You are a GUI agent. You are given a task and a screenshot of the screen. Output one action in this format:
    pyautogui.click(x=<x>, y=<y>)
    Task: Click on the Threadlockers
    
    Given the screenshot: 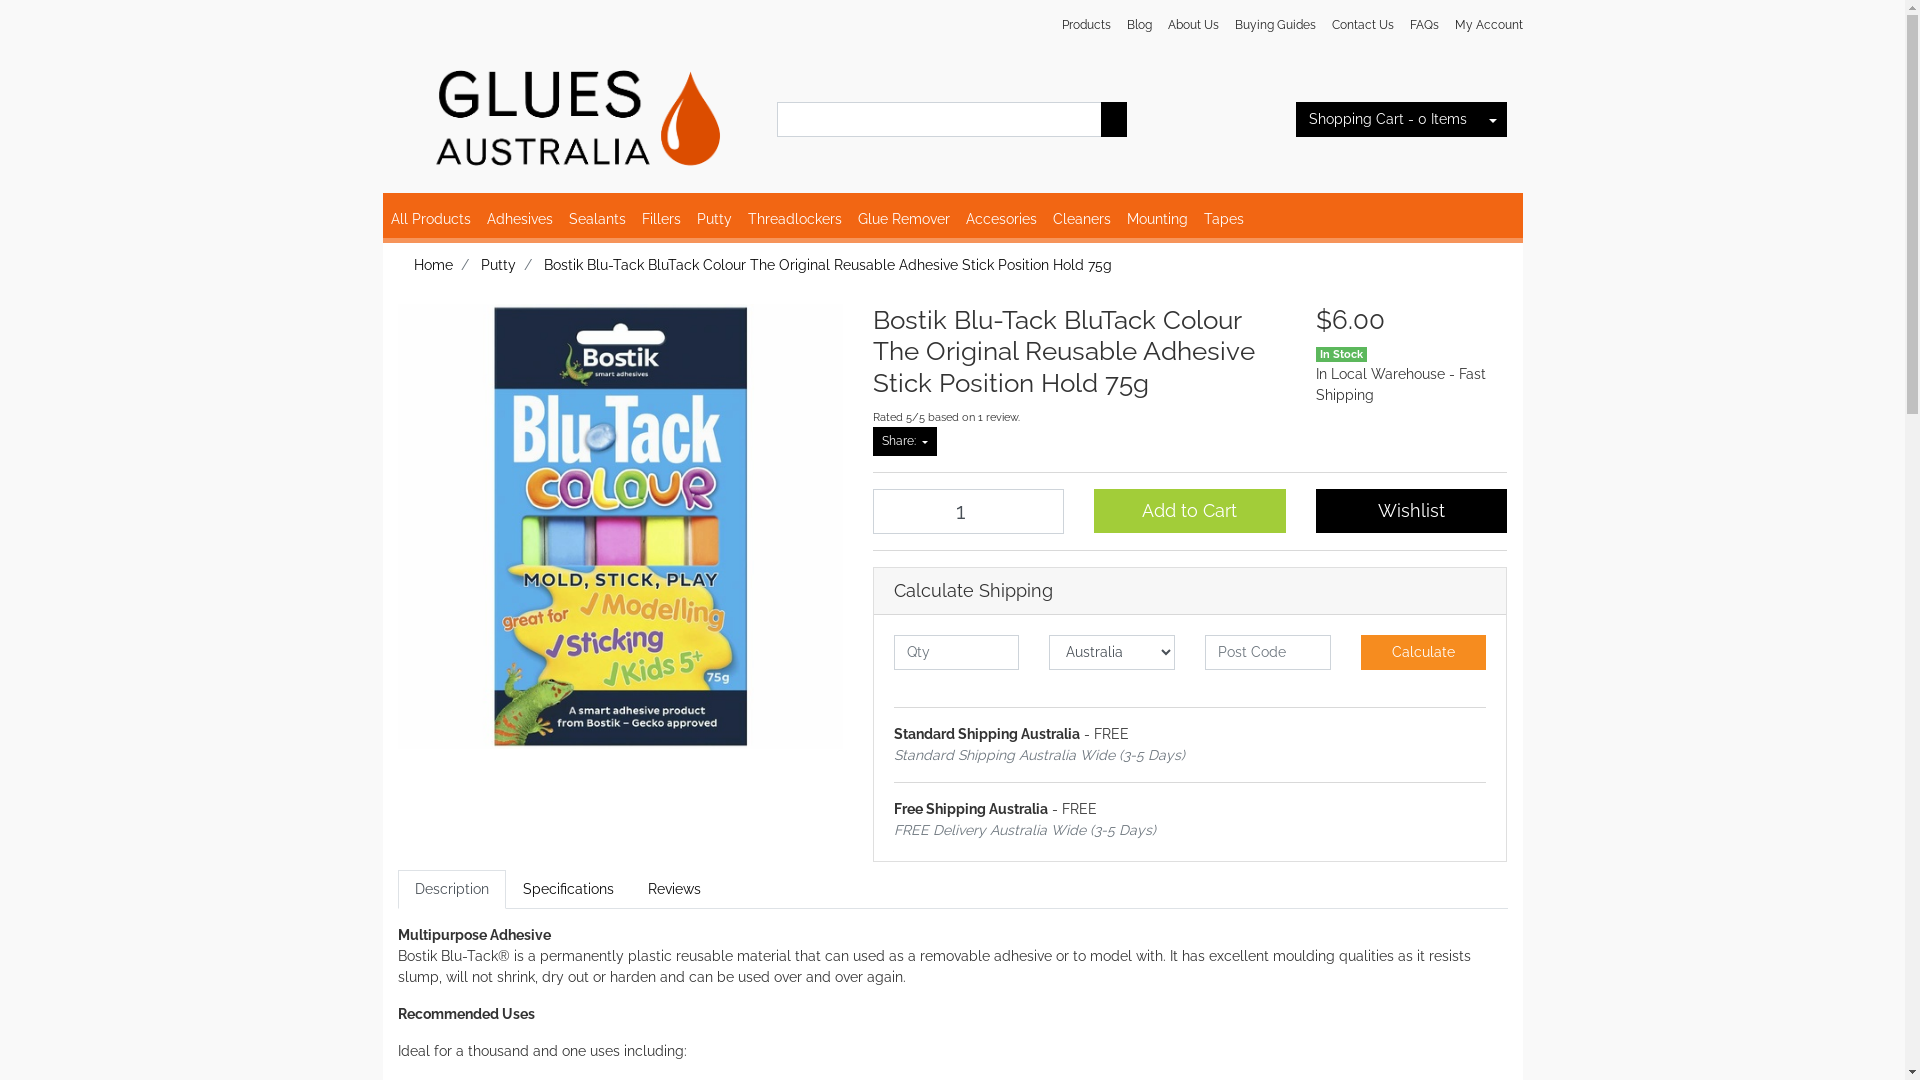 What is the action you would take?
    pyautogui.click(x=795, y=220)
    